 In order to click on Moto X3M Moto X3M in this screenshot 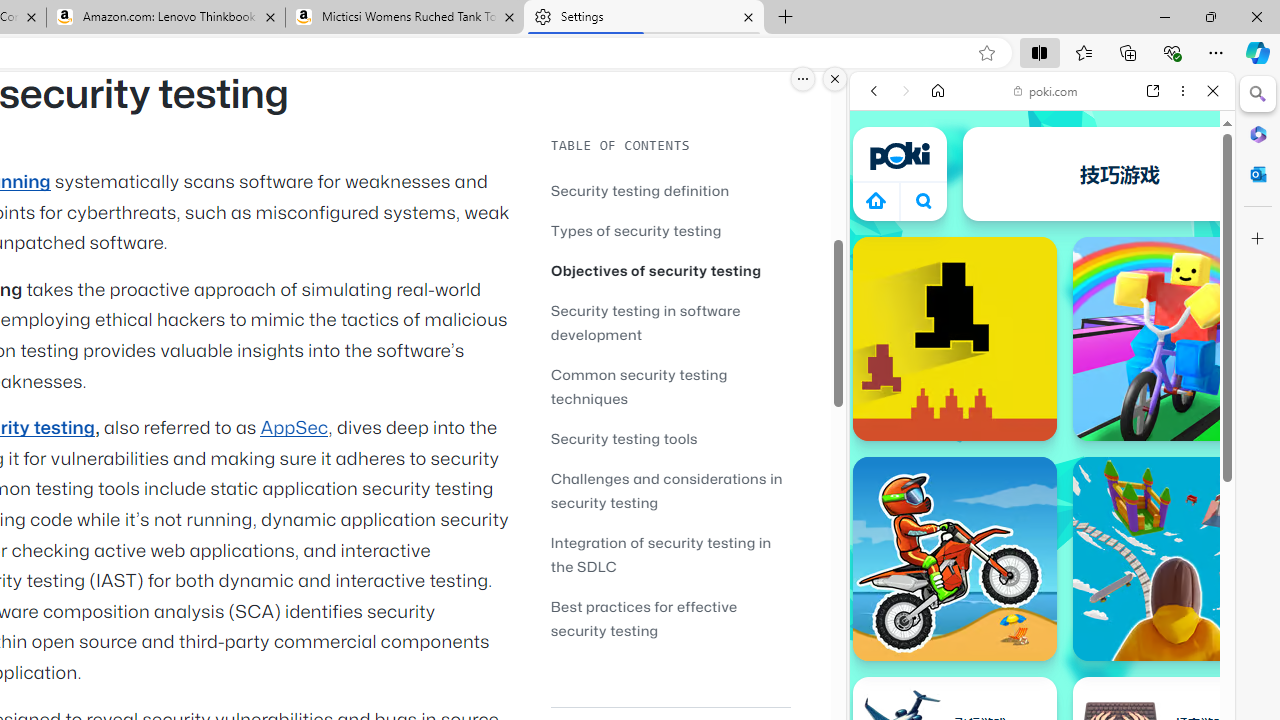, I will do `click(954, 558)`.